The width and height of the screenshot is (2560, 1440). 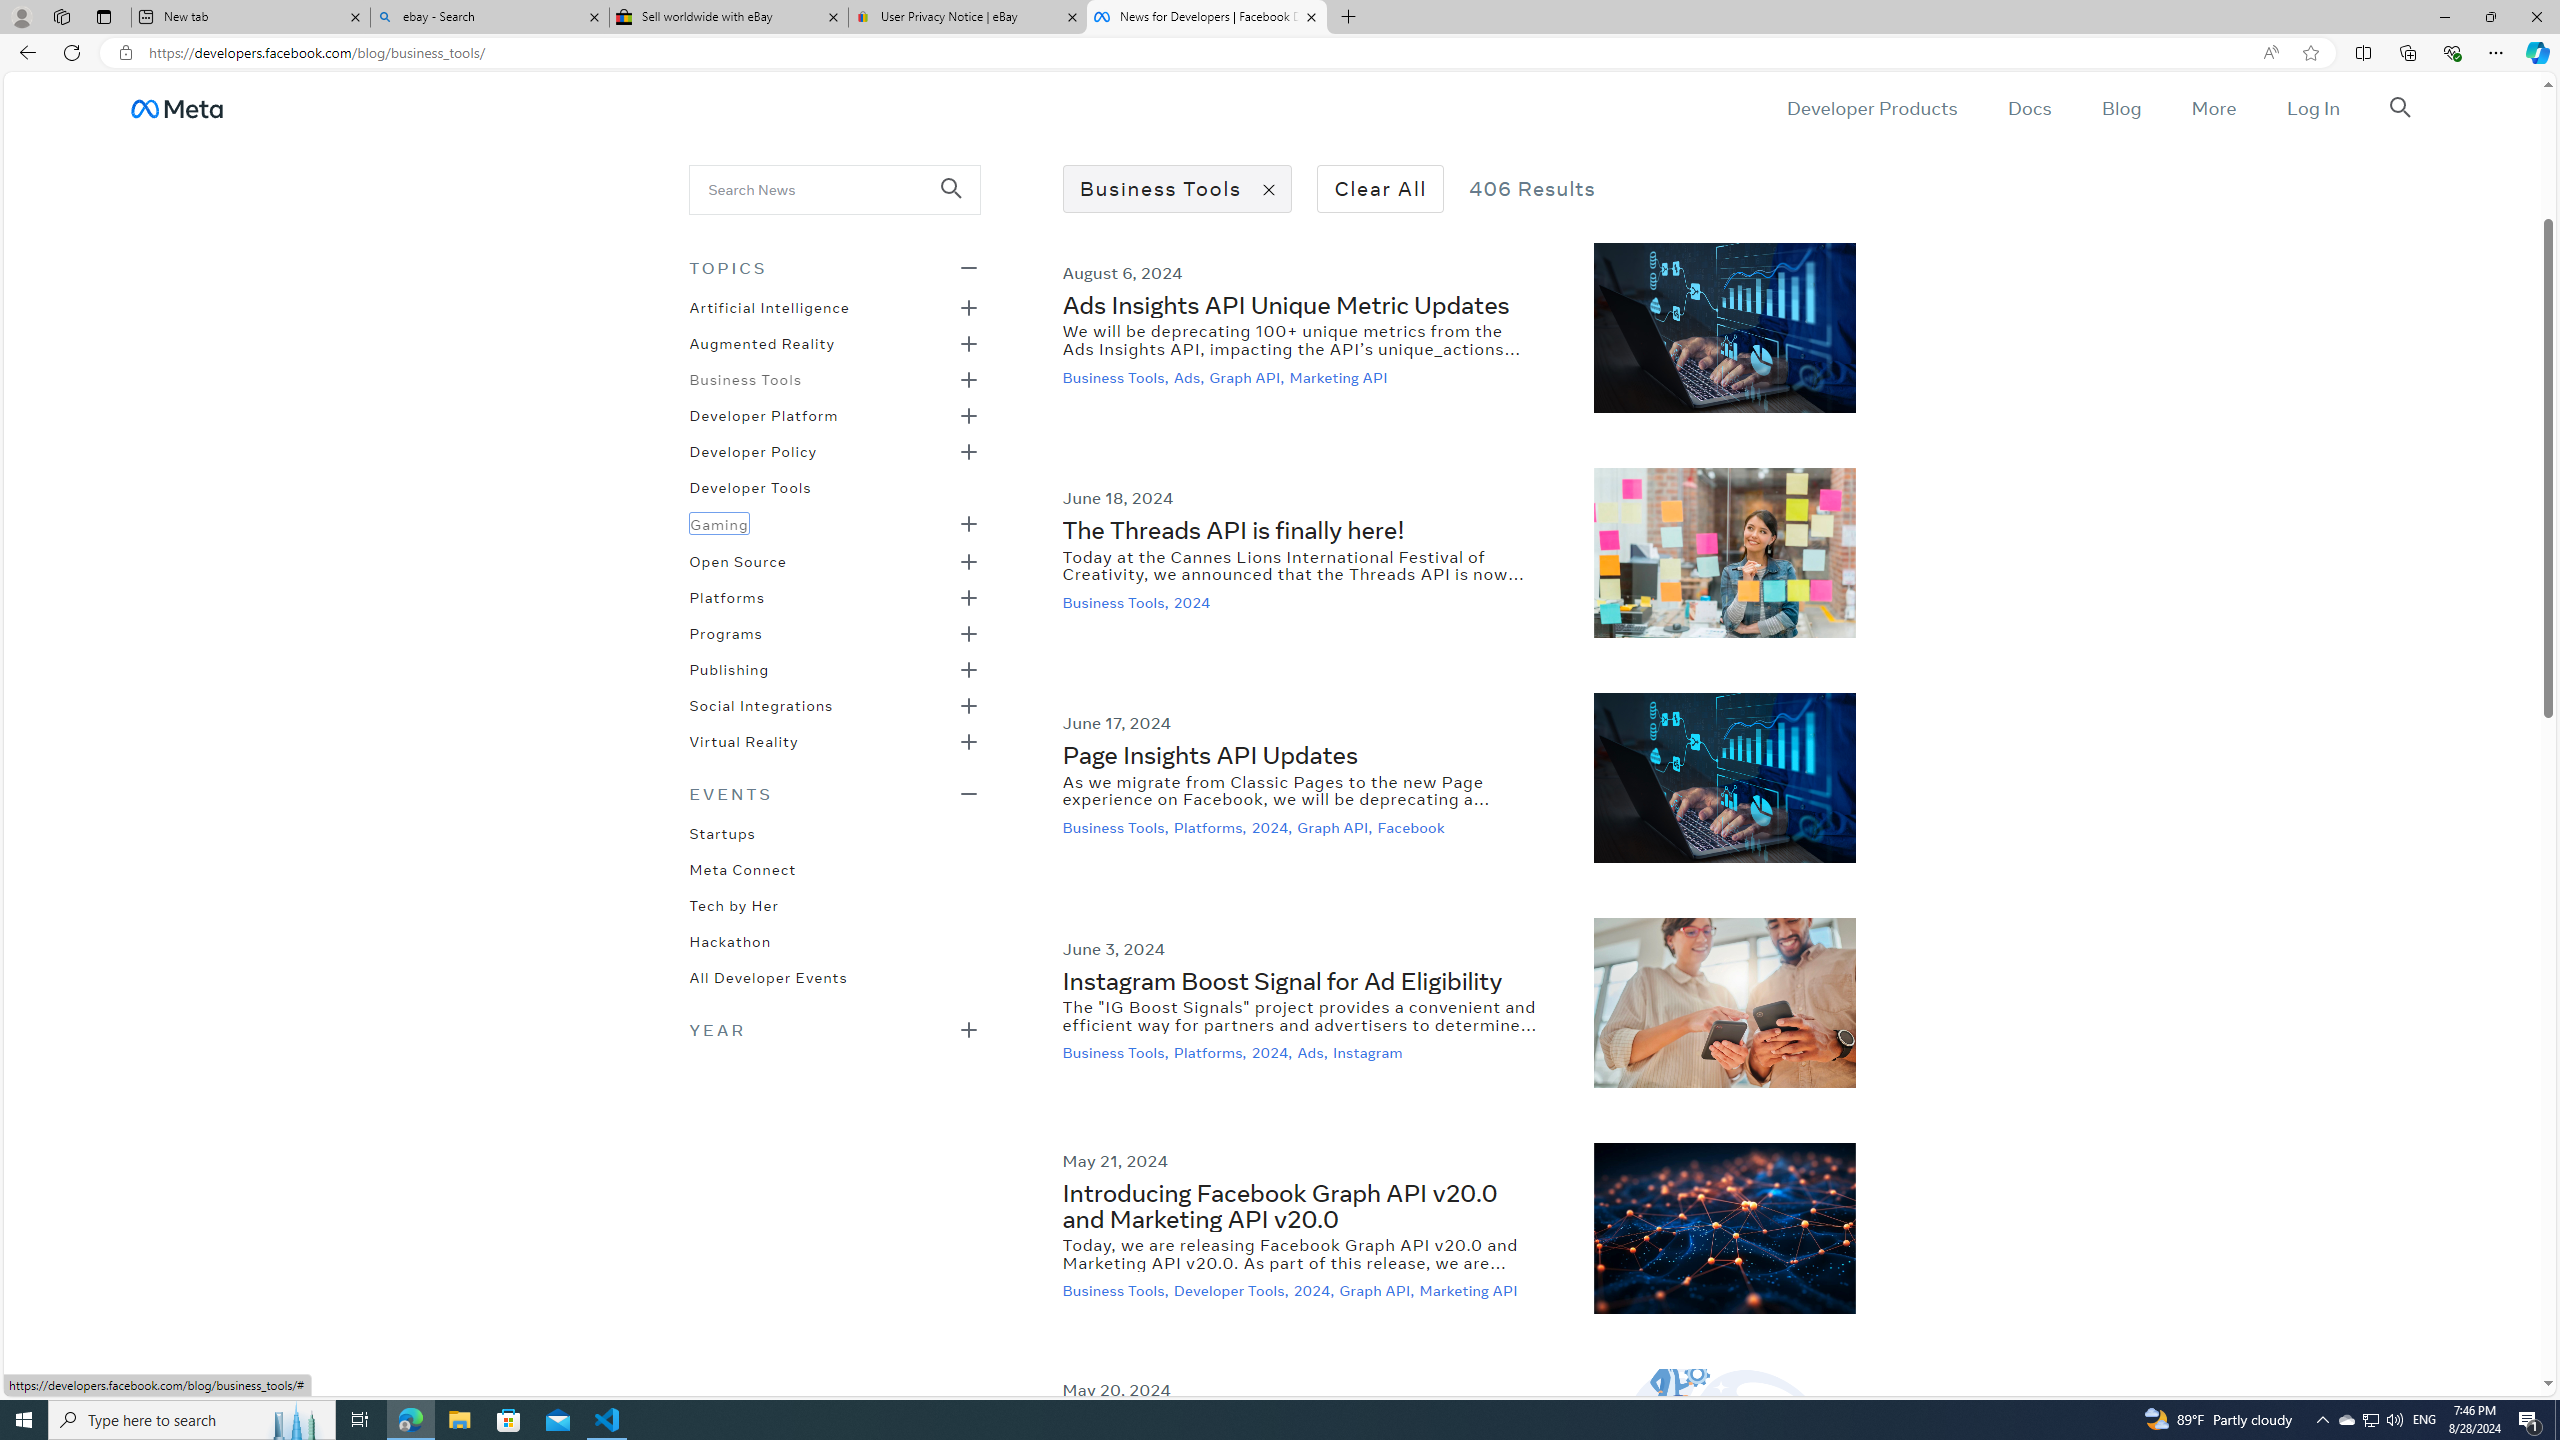 I want to click on Log In, so click(x=2312, y=108).